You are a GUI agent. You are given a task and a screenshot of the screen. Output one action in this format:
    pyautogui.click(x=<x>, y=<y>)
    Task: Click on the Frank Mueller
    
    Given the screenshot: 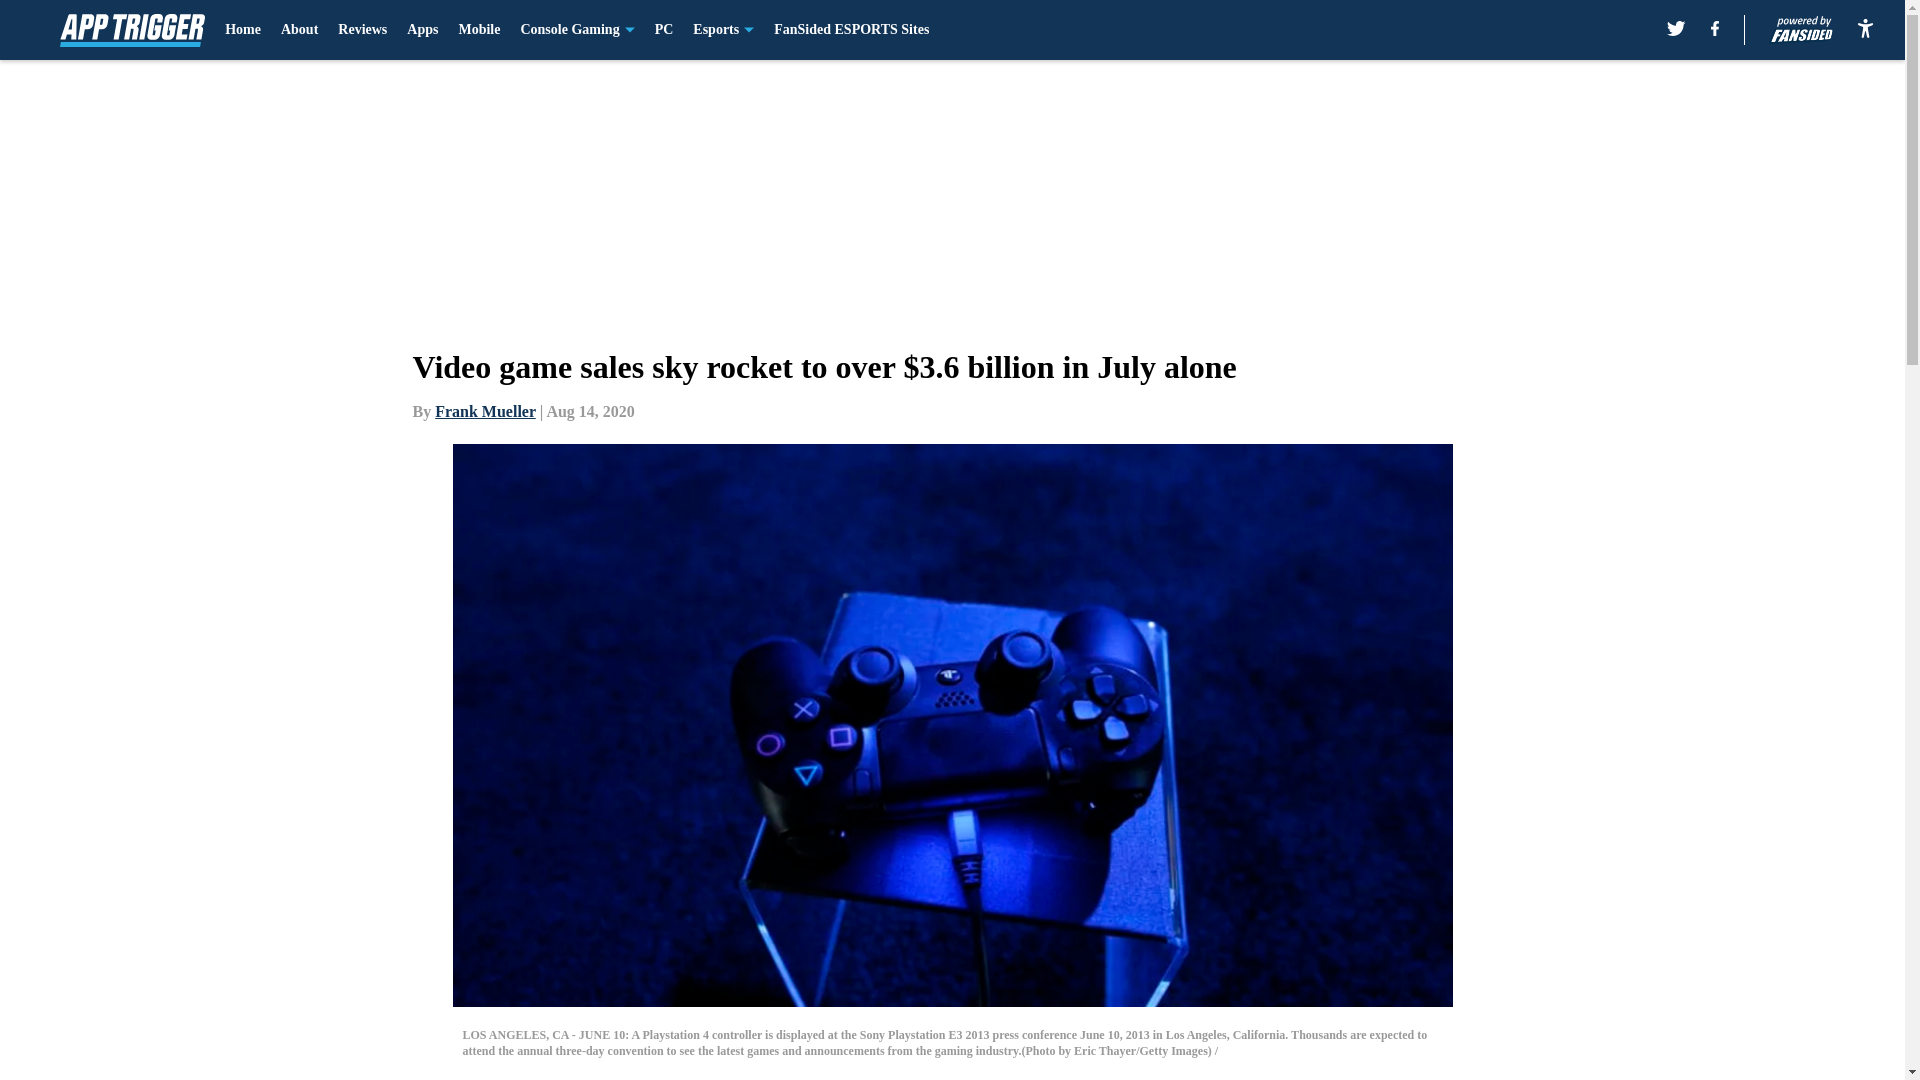 What is the action you would take?
    pyautogui.click(x=485, y=411)
    